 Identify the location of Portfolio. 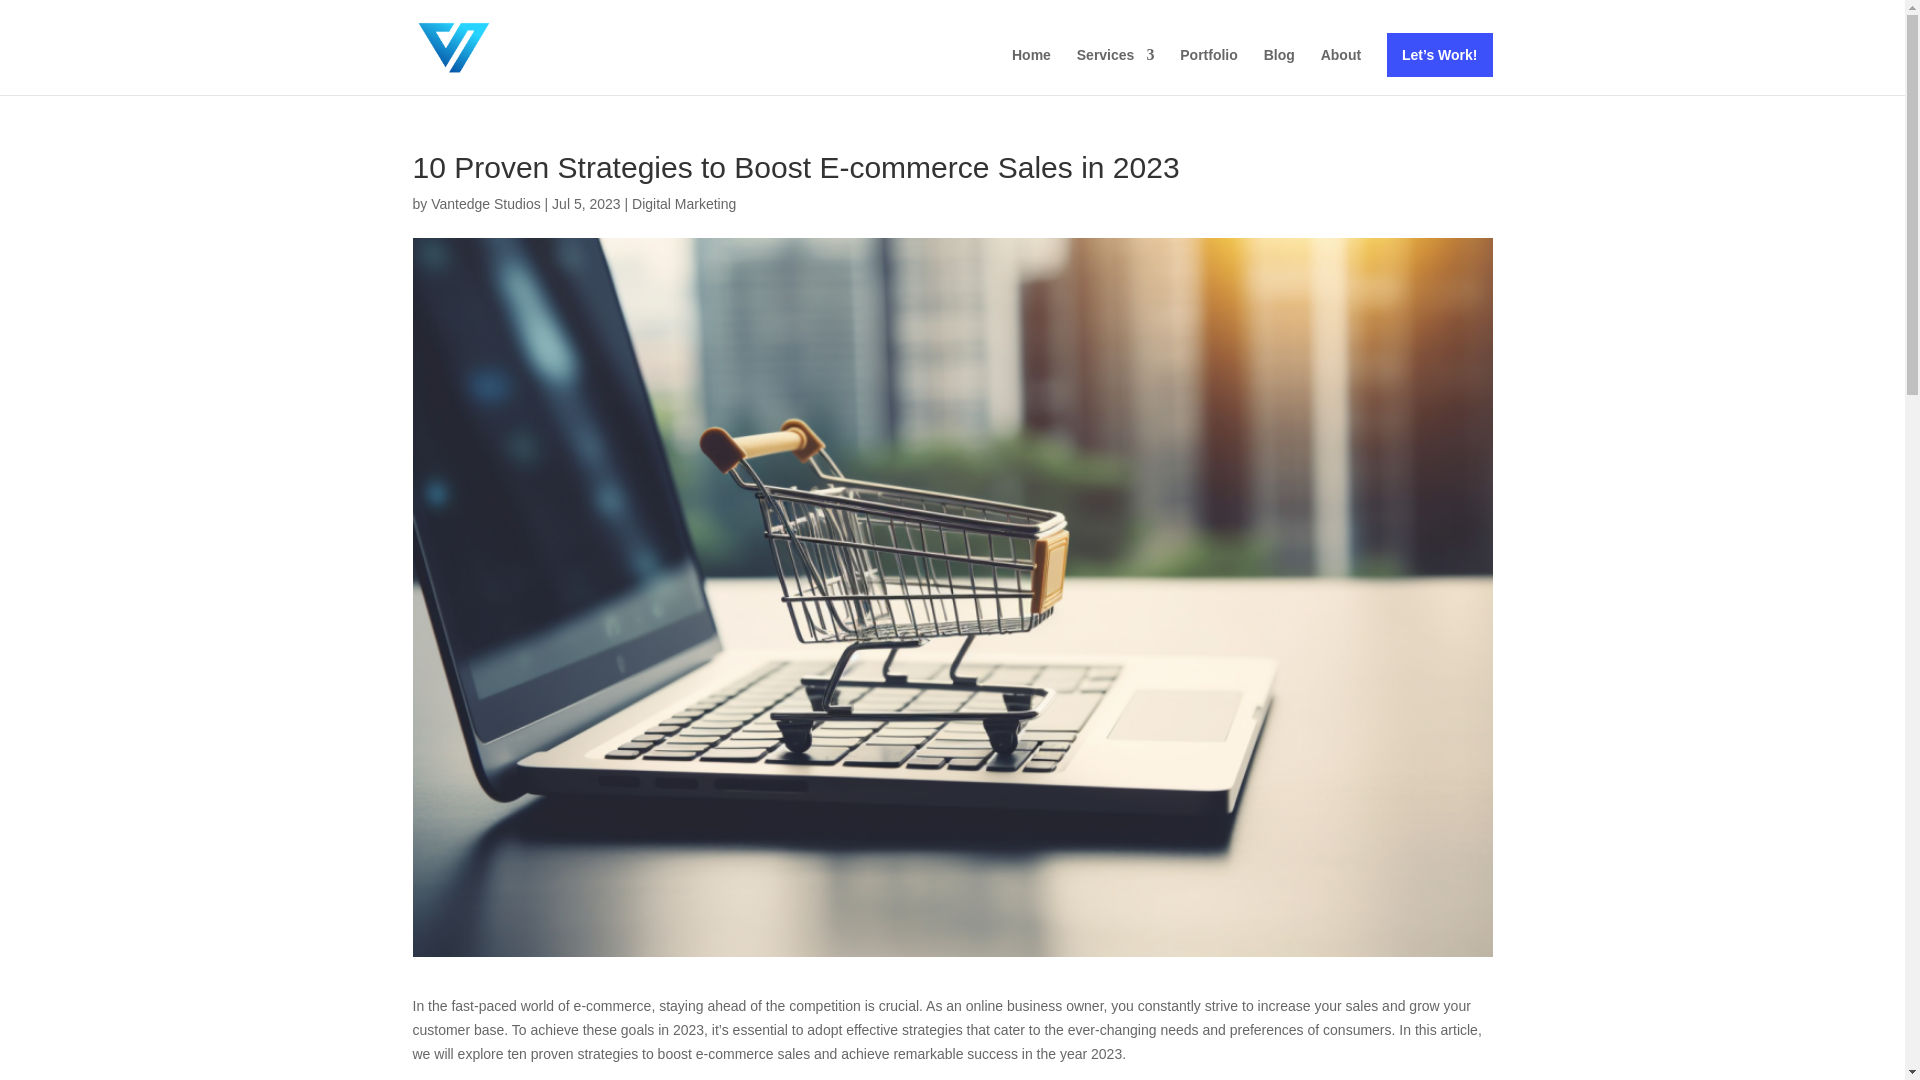
(1209, 71).